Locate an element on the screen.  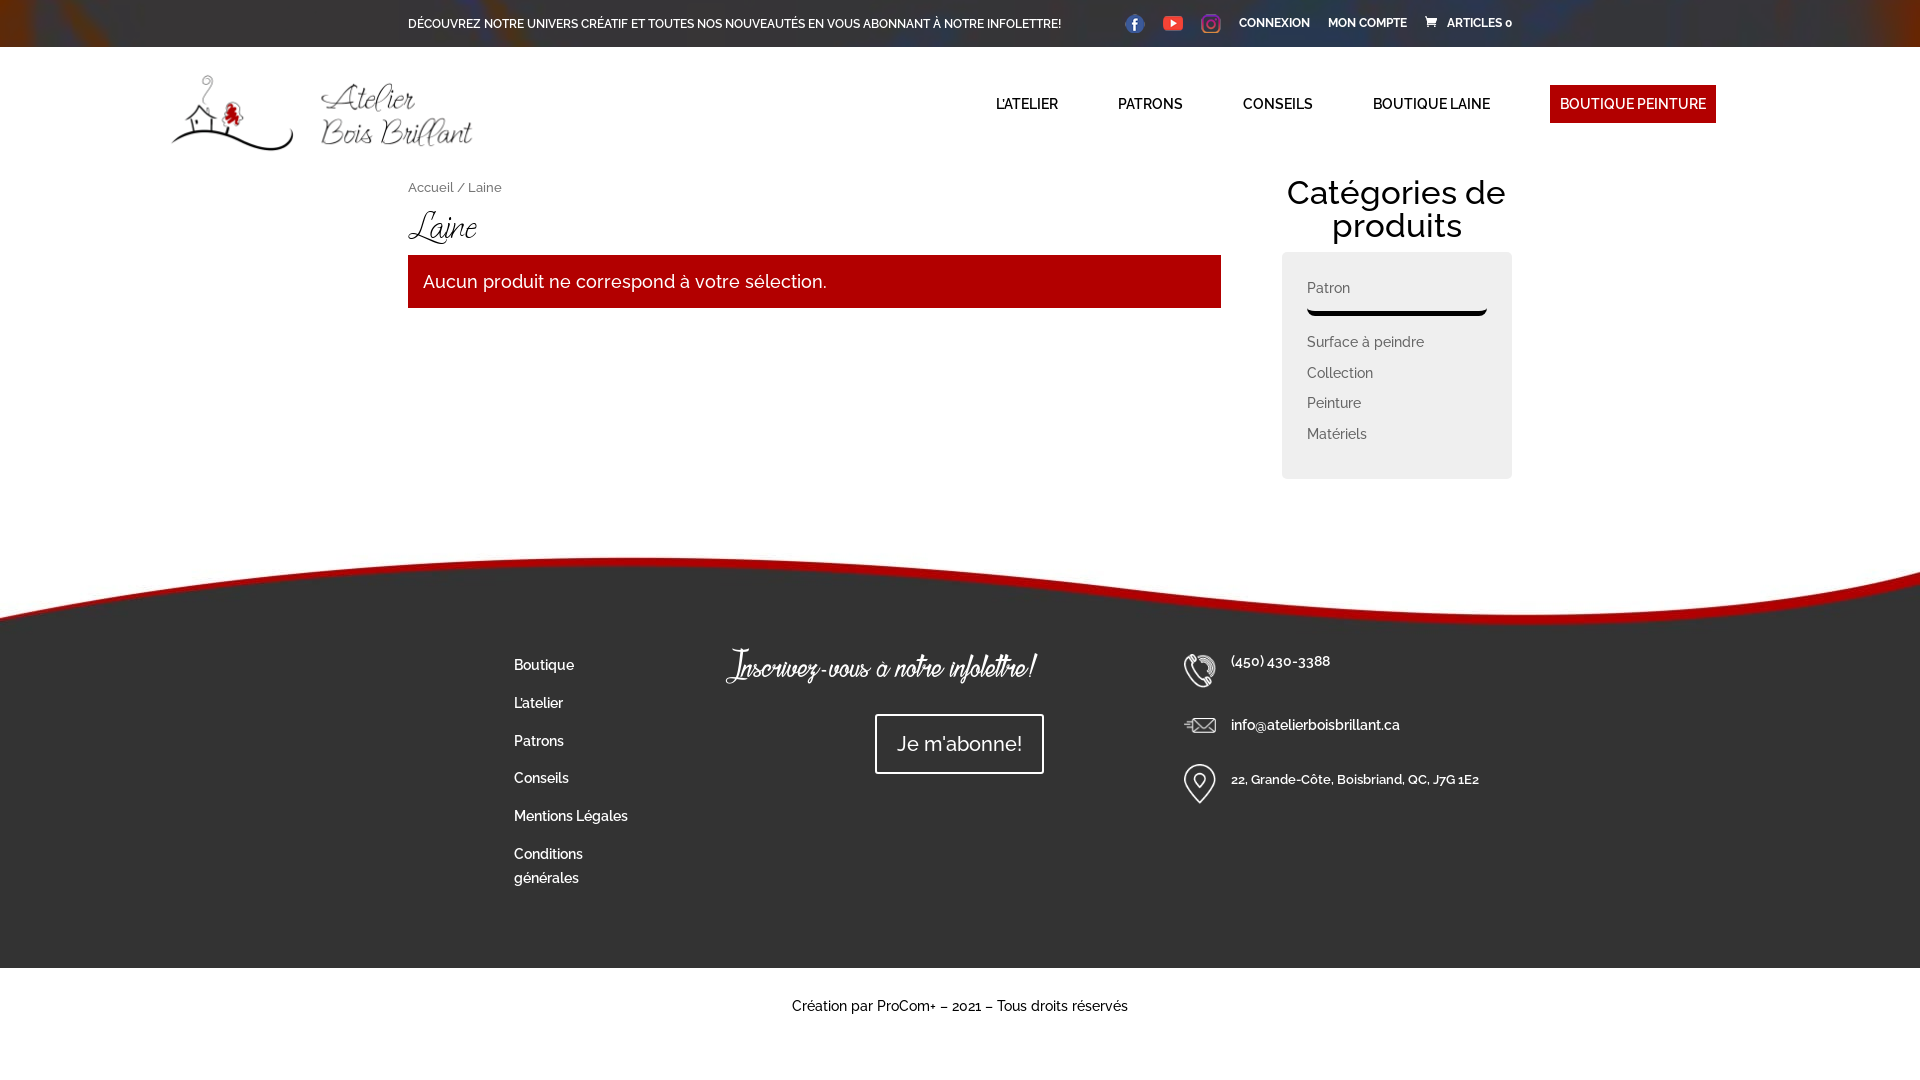
FACEBOOK is located at coordinates (1135, 28).